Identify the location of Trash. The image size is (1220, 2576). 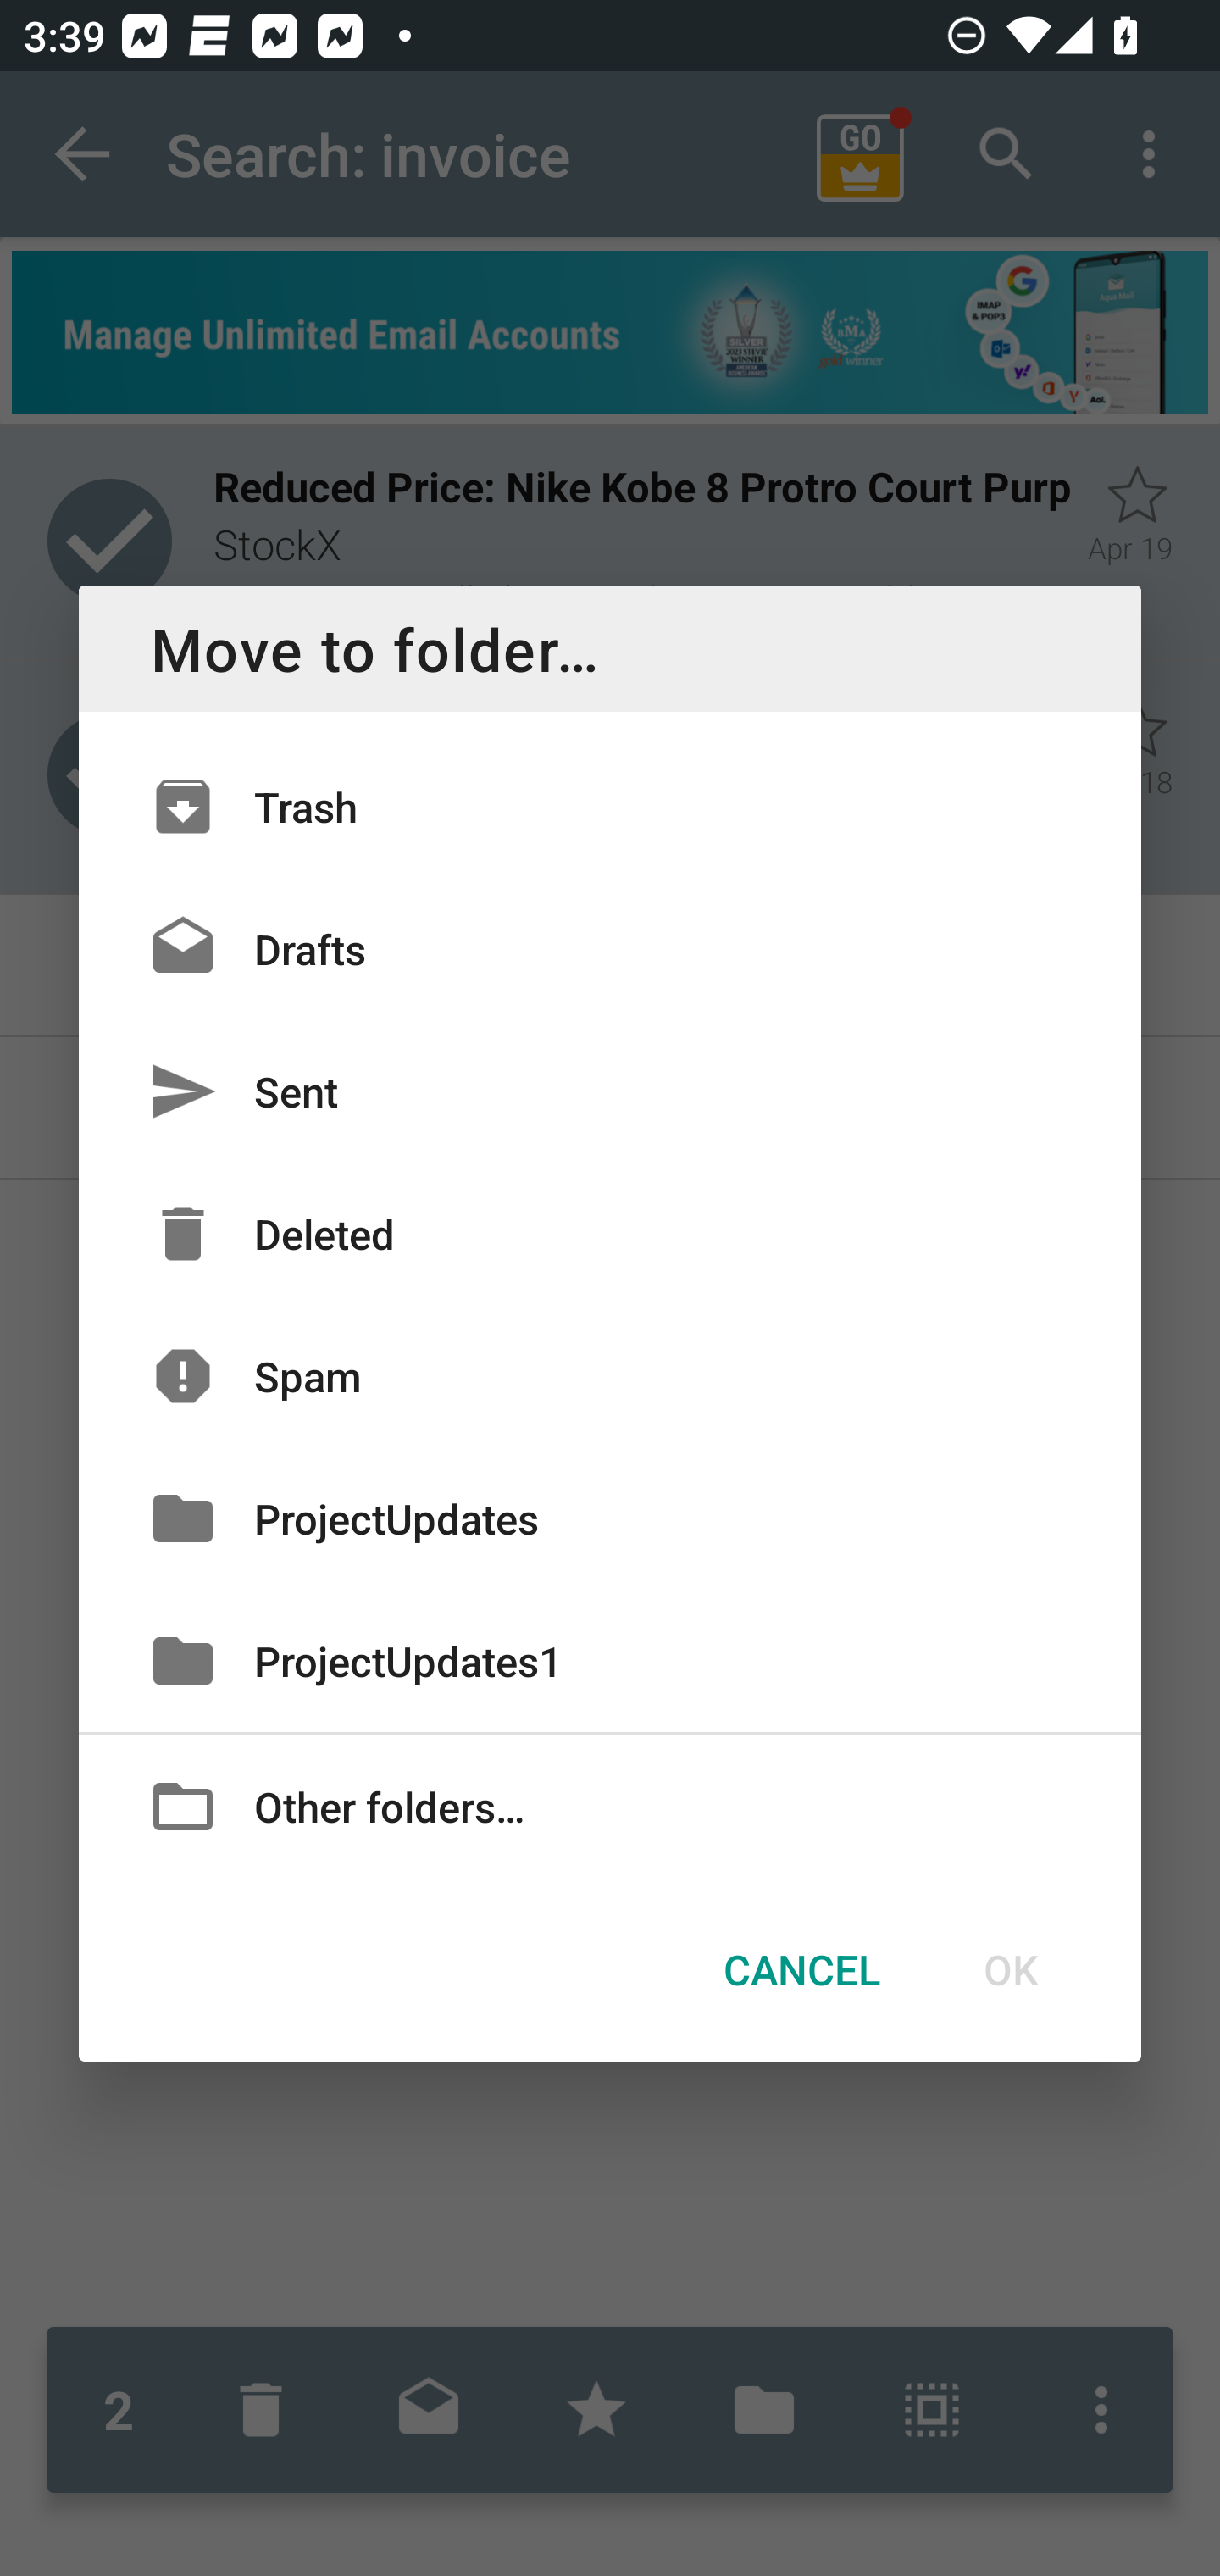
(610, 807).